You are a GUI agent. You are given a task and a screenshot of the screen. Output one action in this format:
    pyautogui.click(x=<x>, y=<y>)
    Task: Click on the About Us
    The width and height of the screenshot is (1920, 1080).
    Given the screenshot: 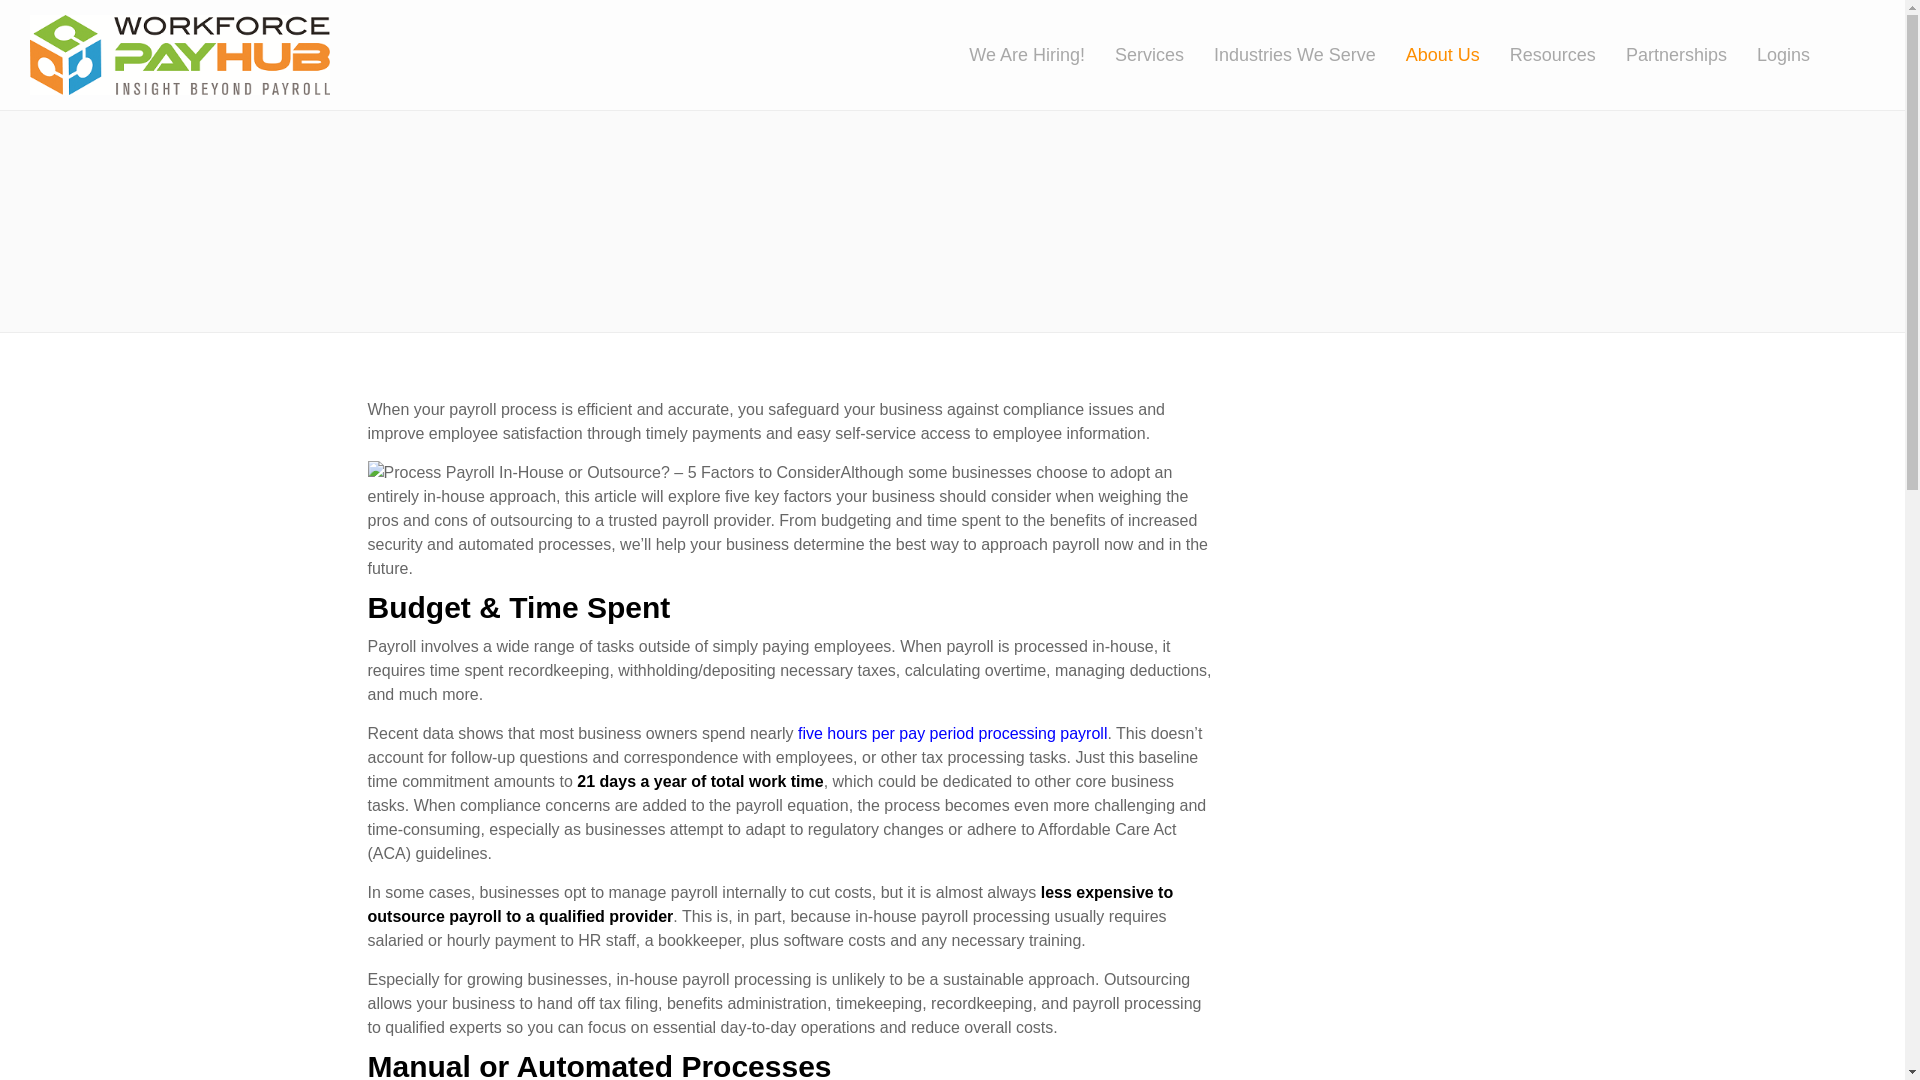 What is the action you would take?
    pyautogui.click(x=1457, y=55)
    